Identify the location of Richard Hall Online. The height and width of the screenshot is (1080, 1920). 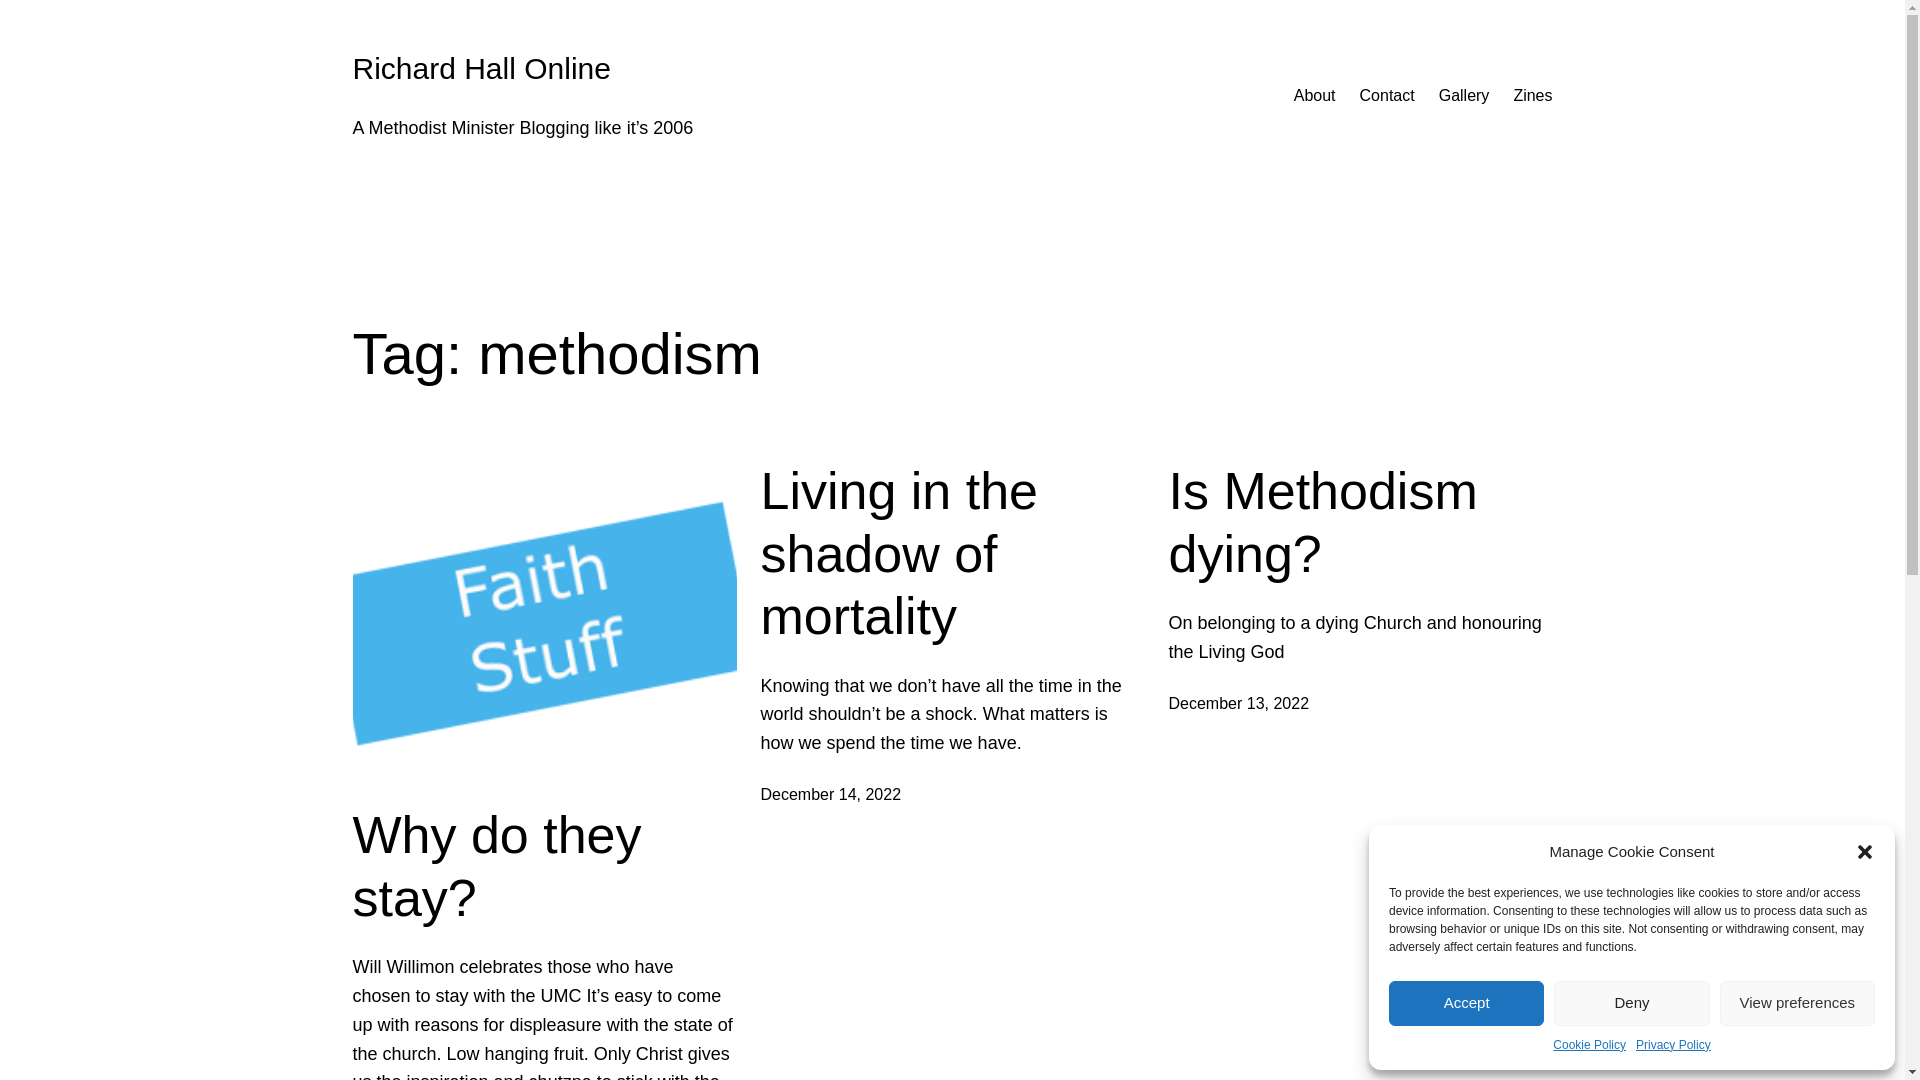
(480, 68).